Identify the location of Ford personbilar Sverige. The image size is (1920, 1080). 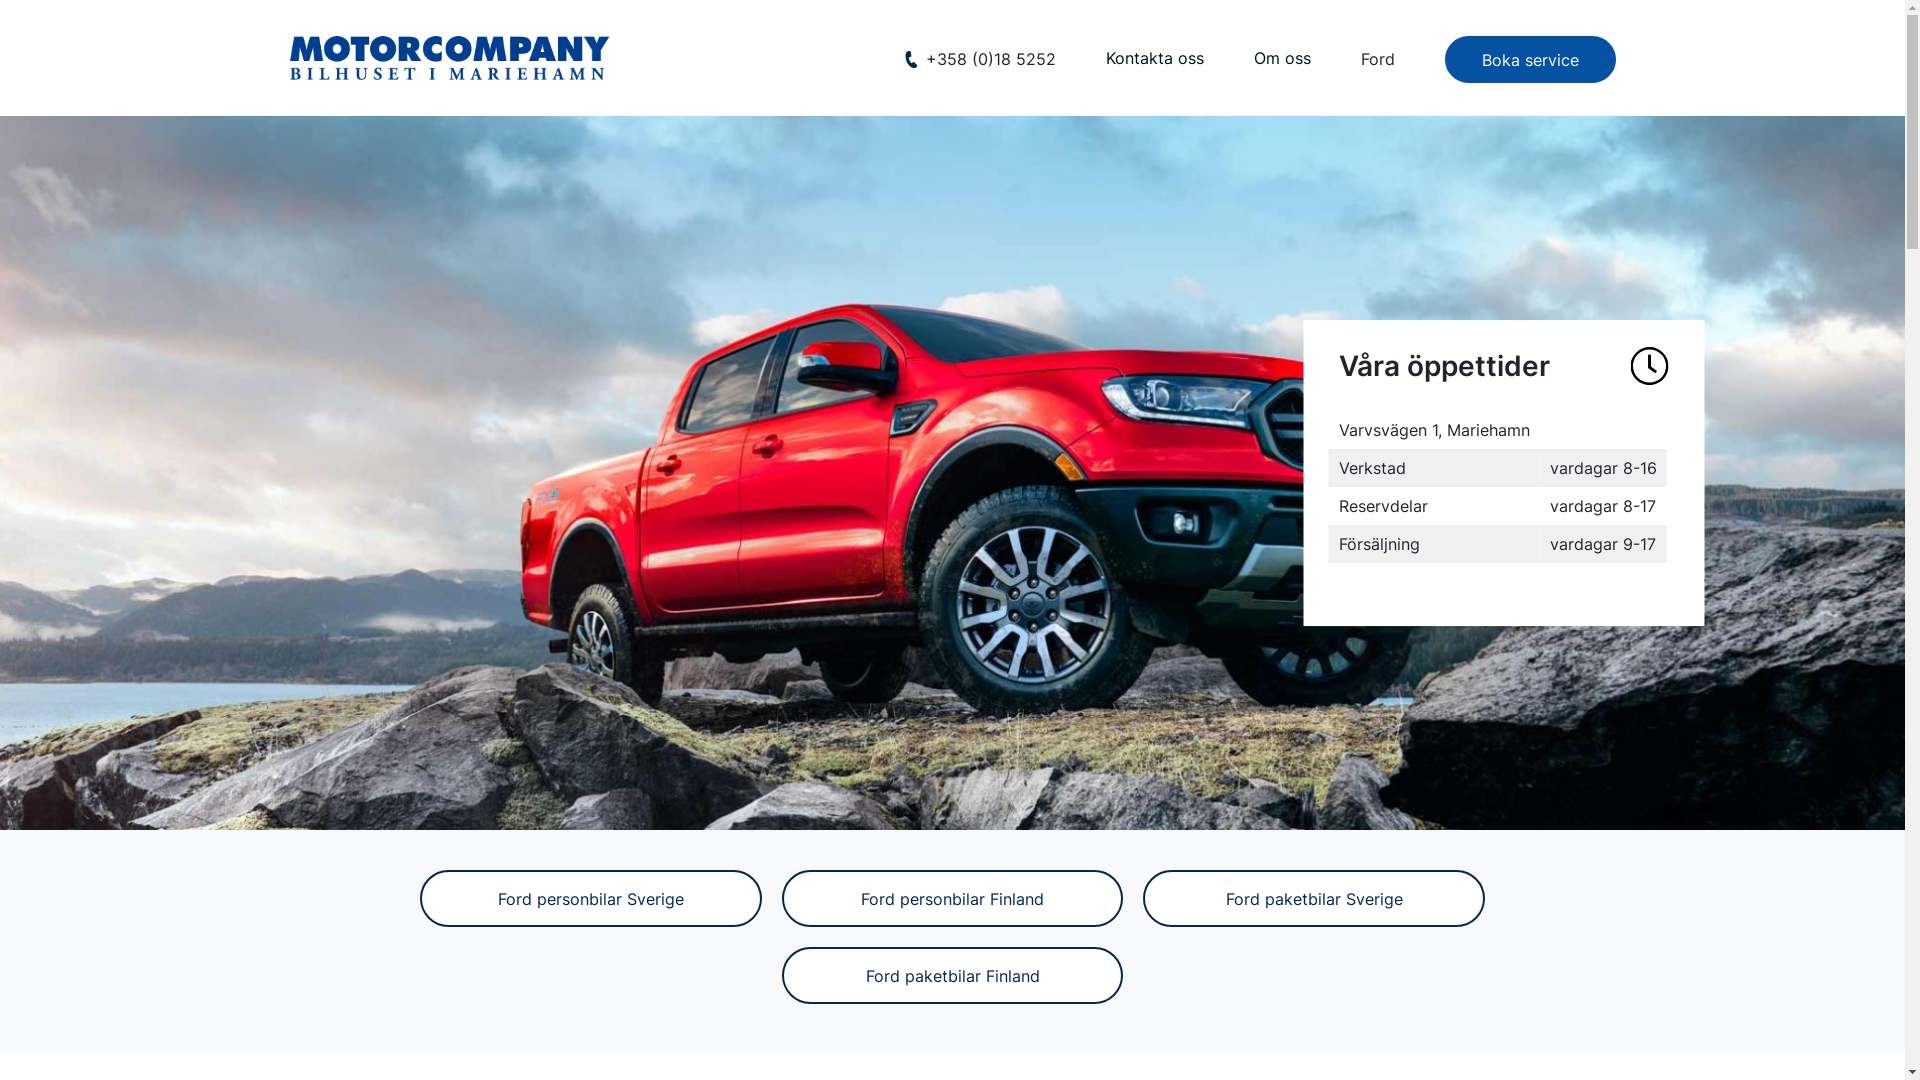
(591, 898).